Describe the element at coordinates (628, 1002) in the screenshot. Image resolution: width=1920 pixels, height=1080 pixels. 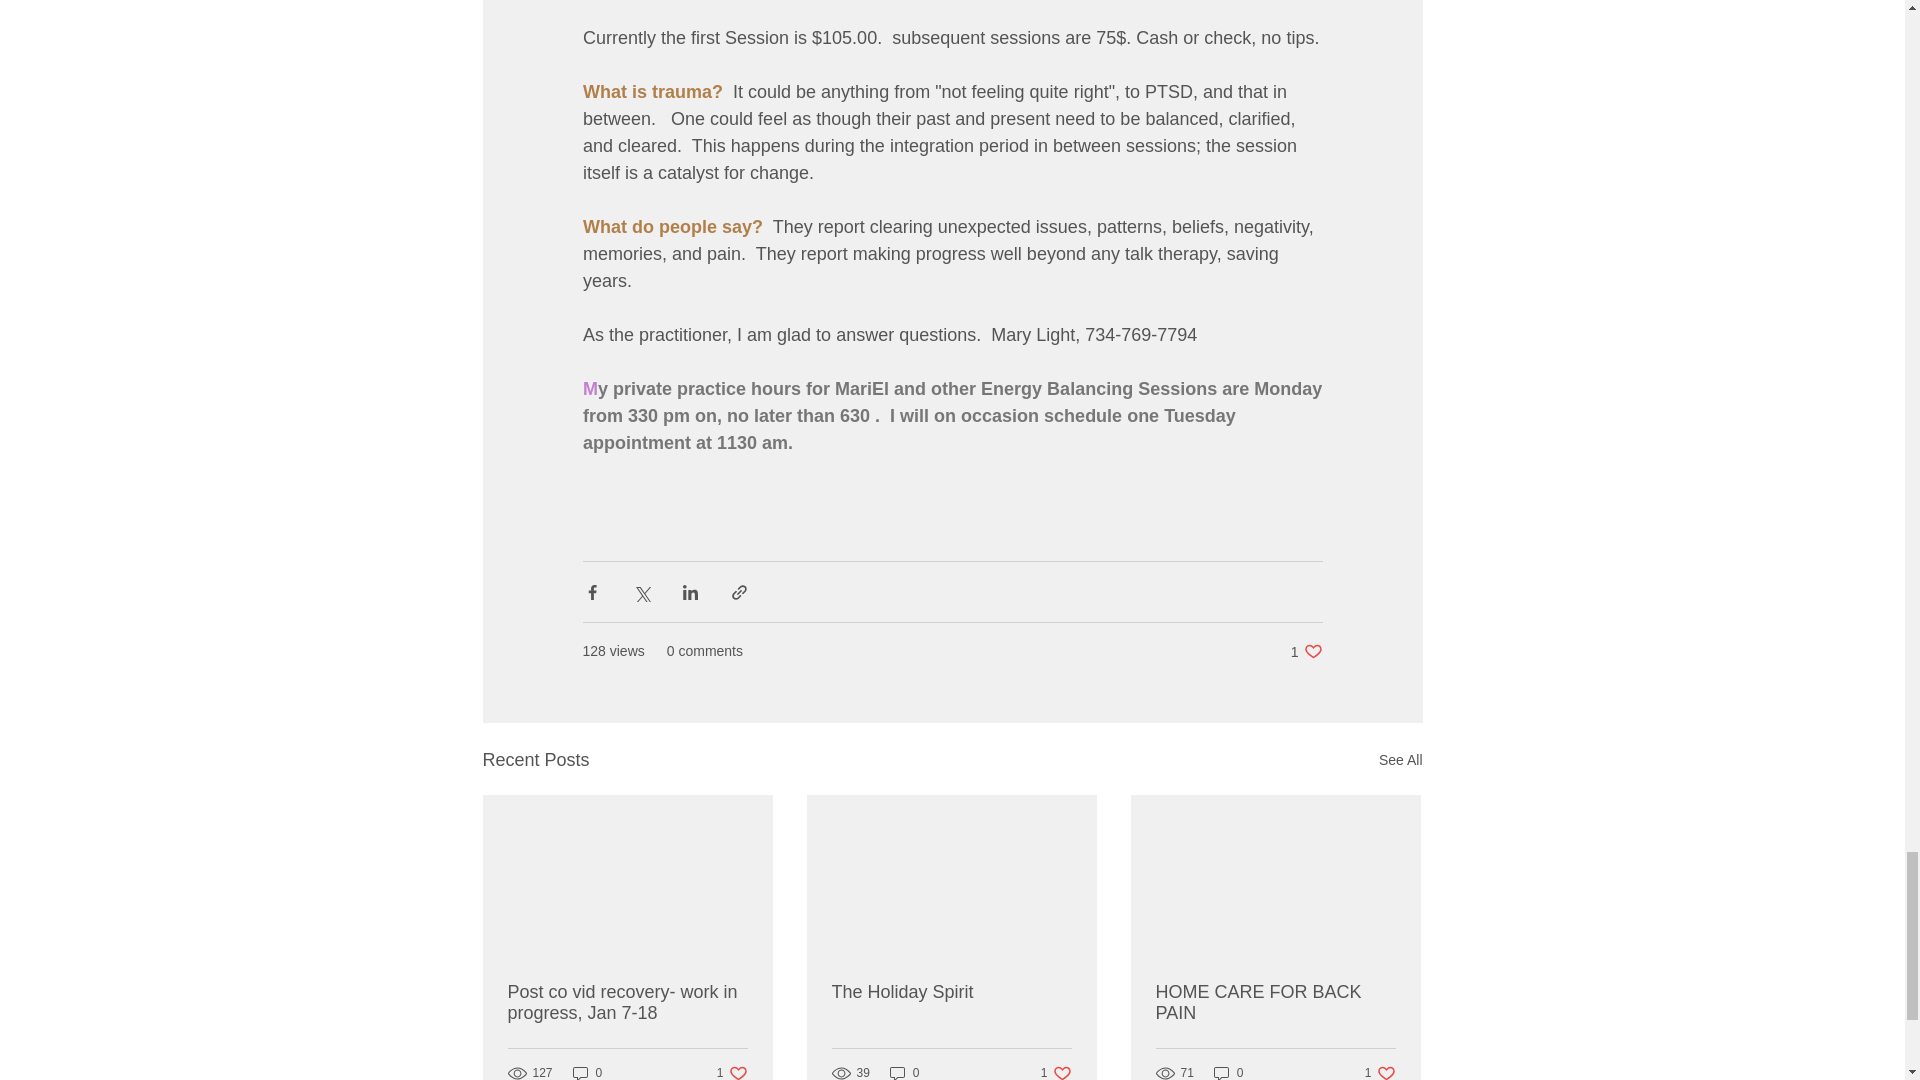
I see `HOME CARE FOR BACK PAIN` at that location.